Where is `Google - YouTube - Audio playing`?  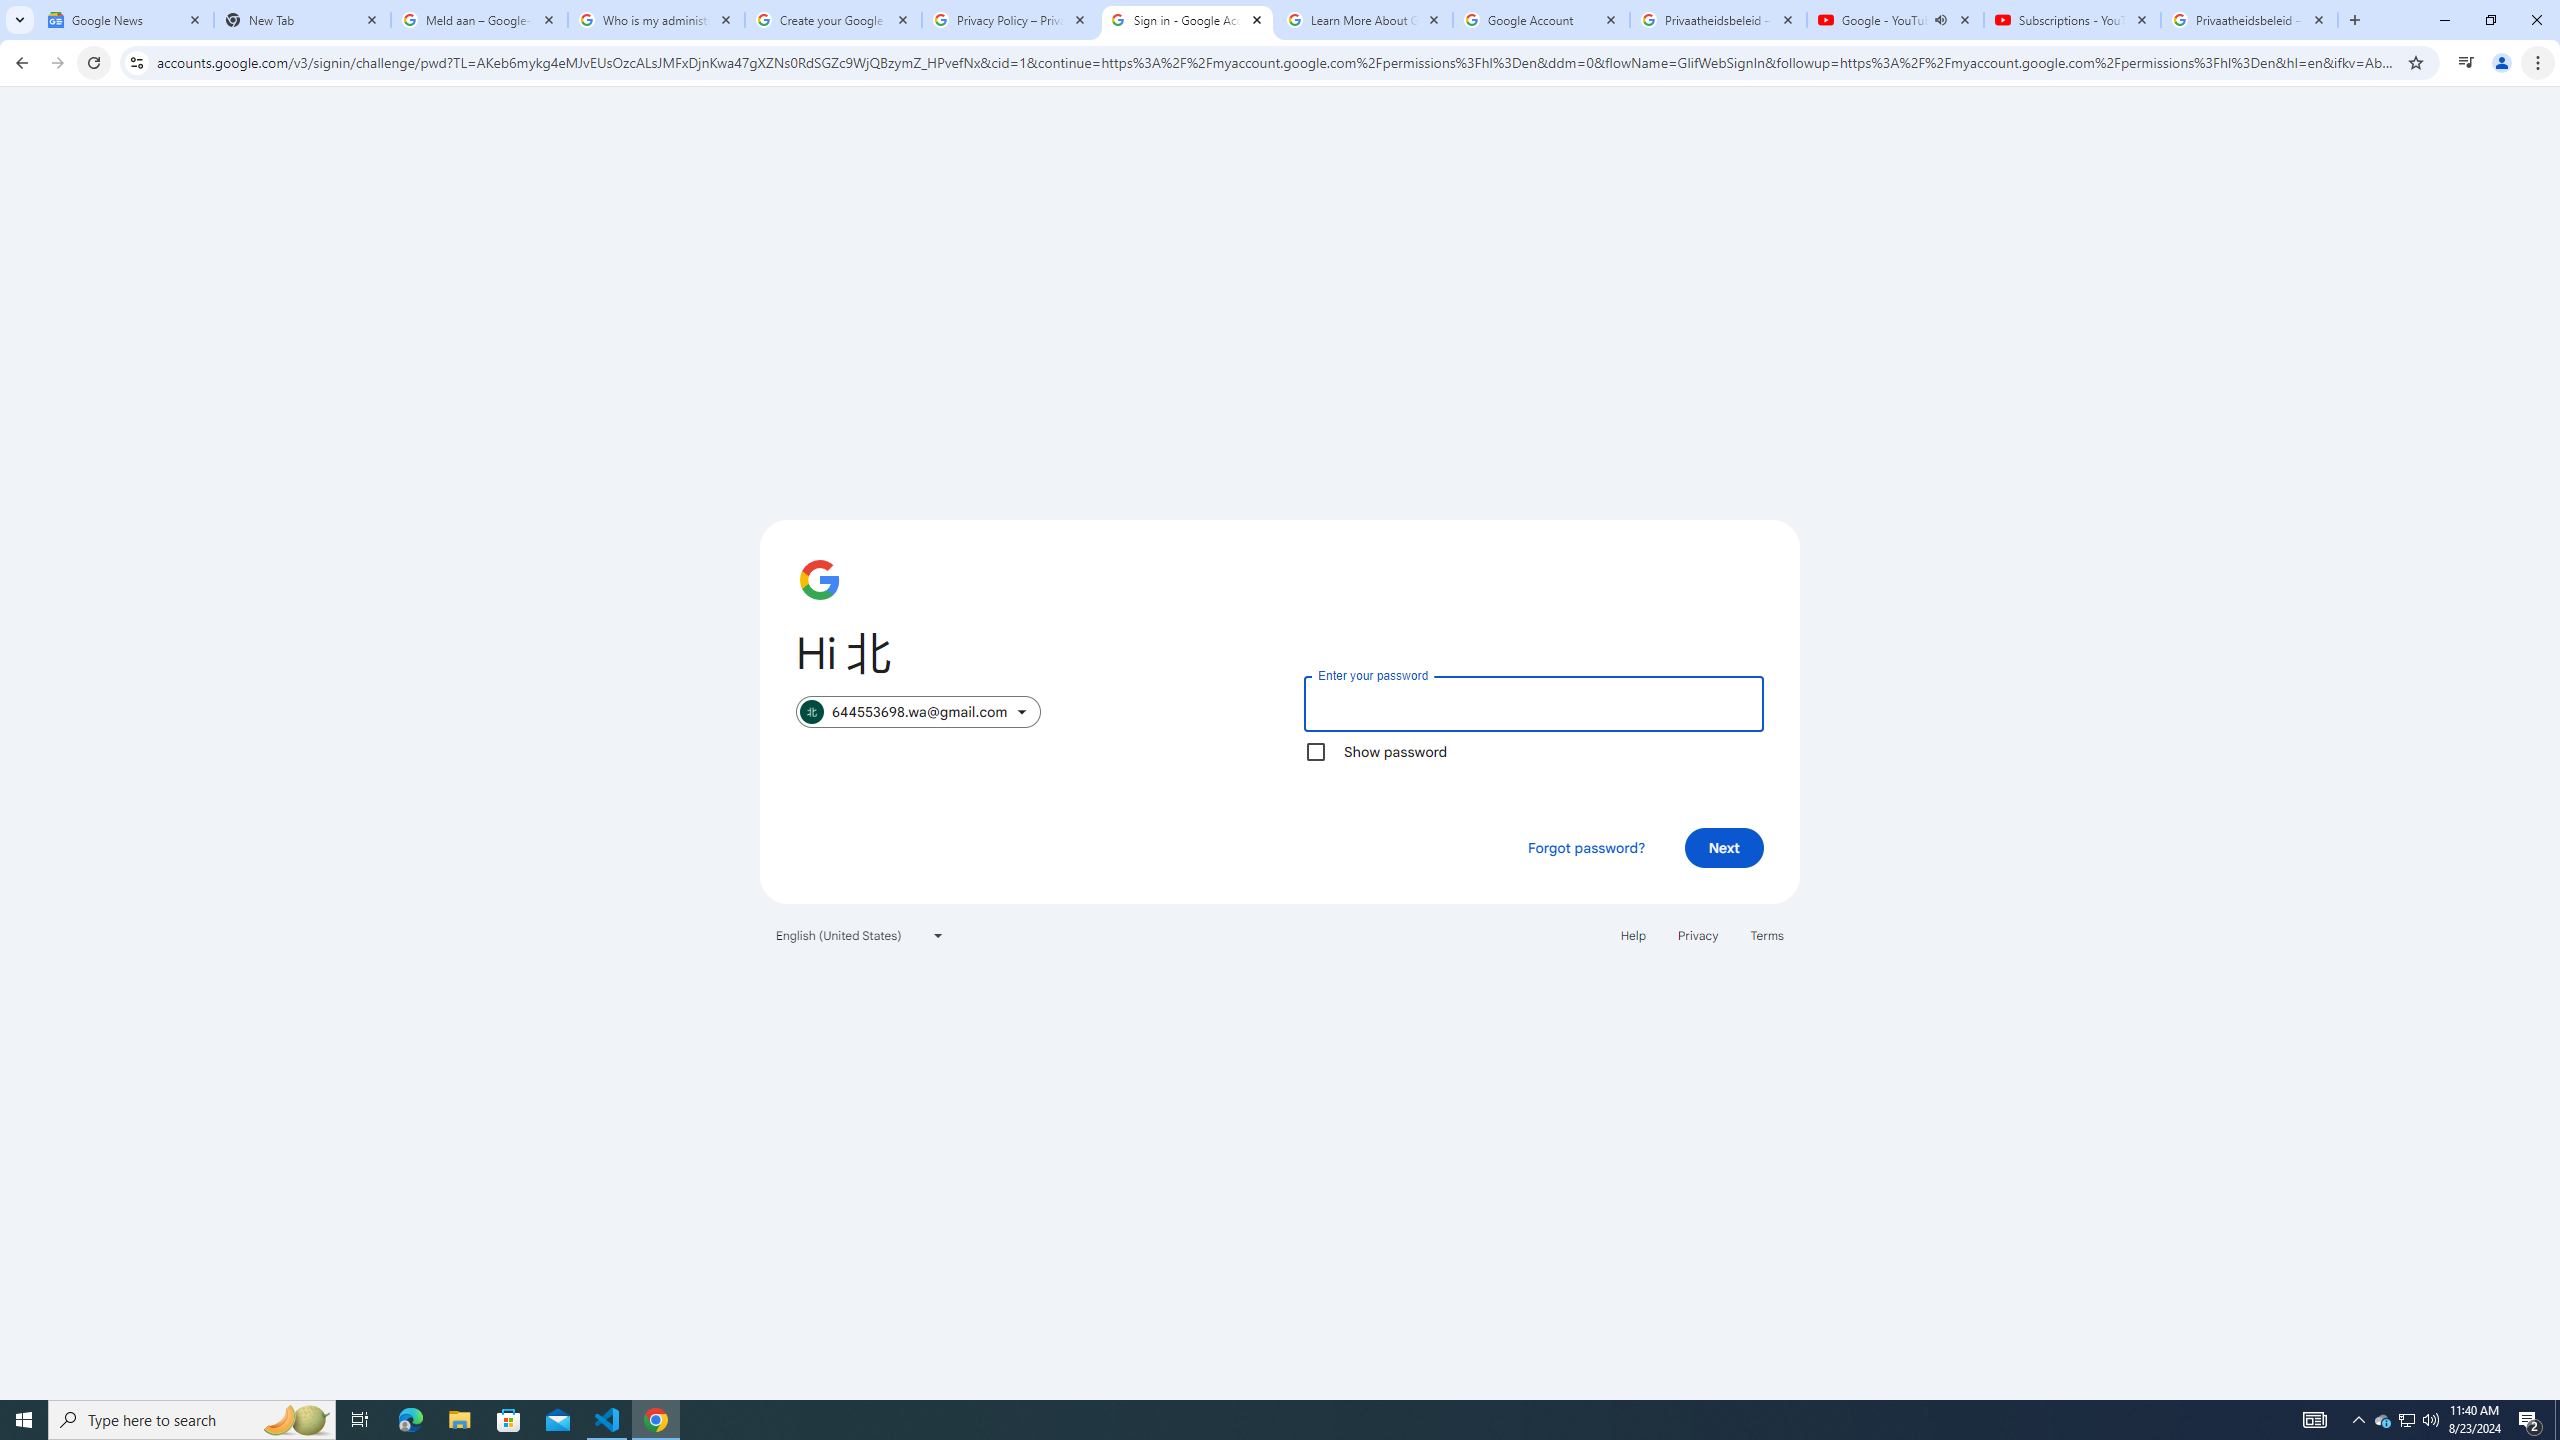 Google - YouTube - Audio playing is located at coordinates (1896, 20).